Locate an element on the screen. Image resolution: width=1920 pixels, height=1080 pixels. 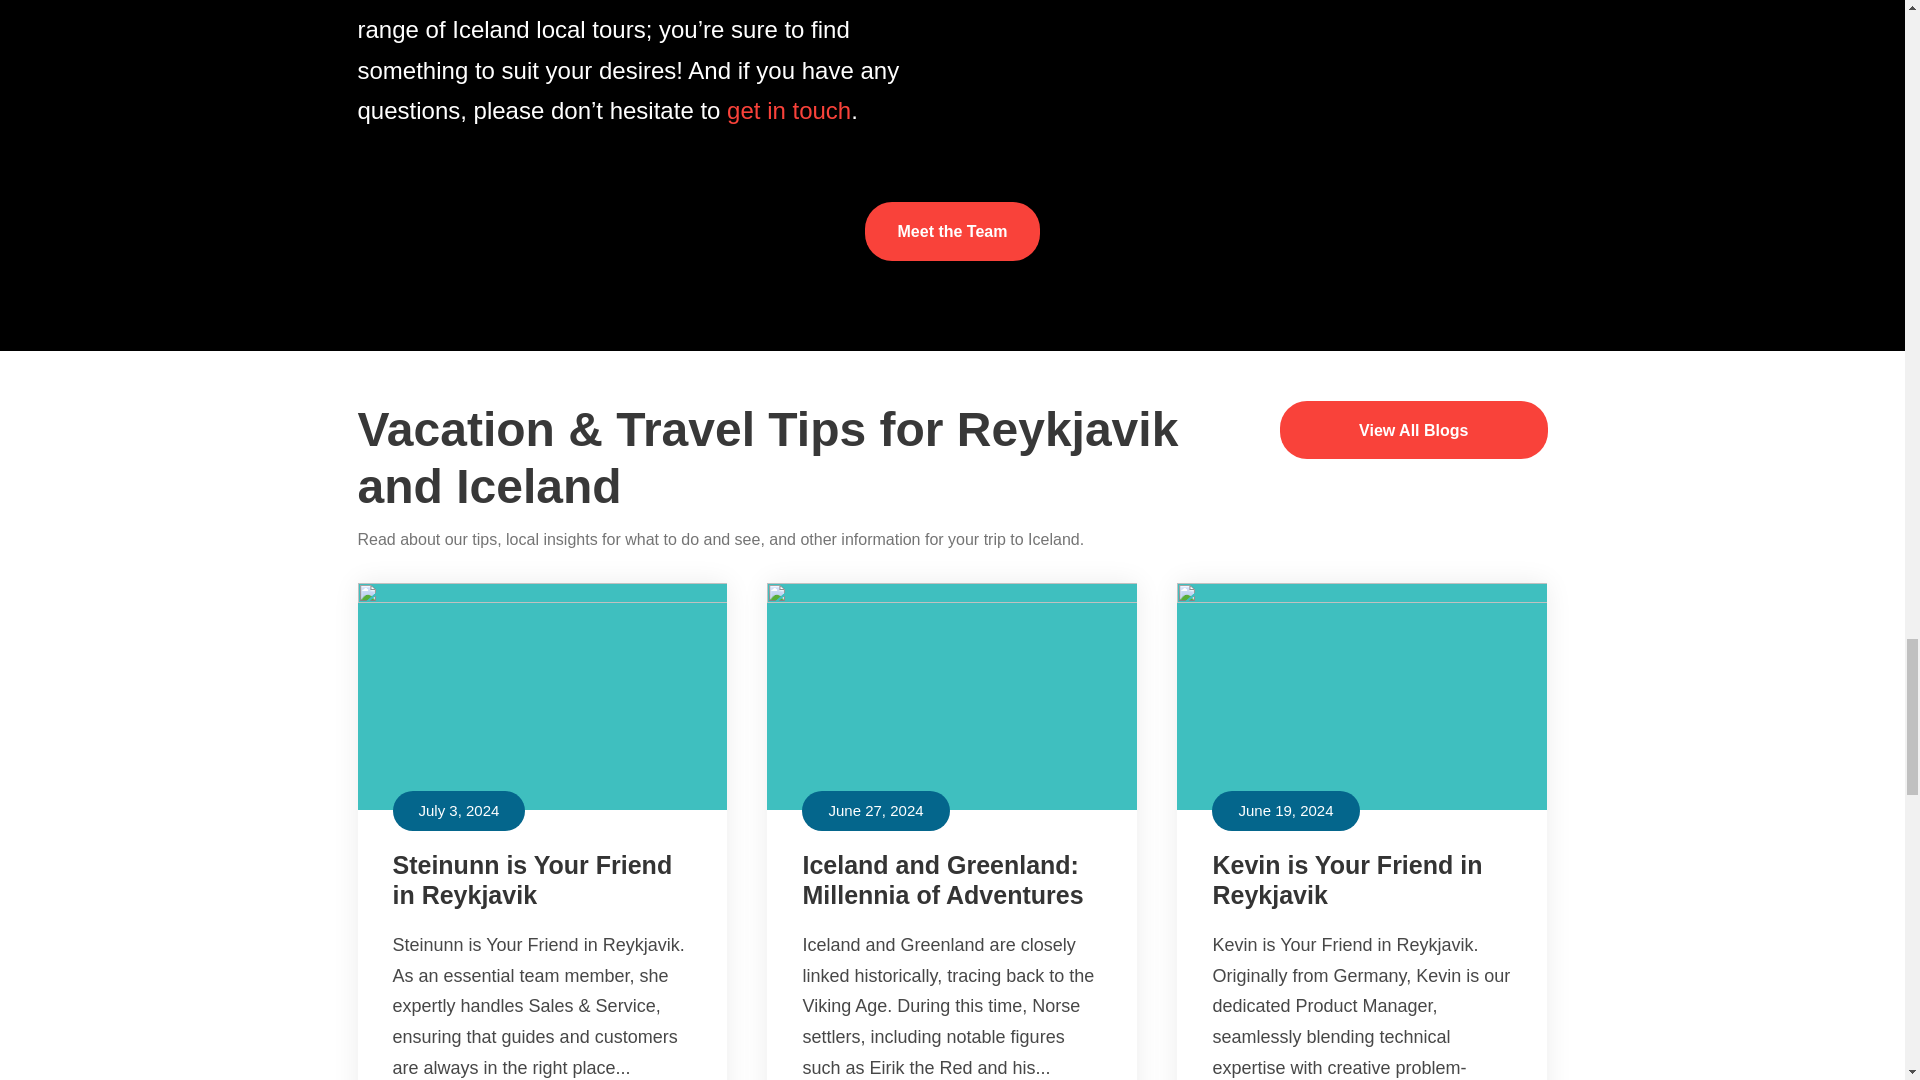
Kevin-Your-Friend-in-Reykjavik-YFIR-2 is located at coordinates (1362, 696).